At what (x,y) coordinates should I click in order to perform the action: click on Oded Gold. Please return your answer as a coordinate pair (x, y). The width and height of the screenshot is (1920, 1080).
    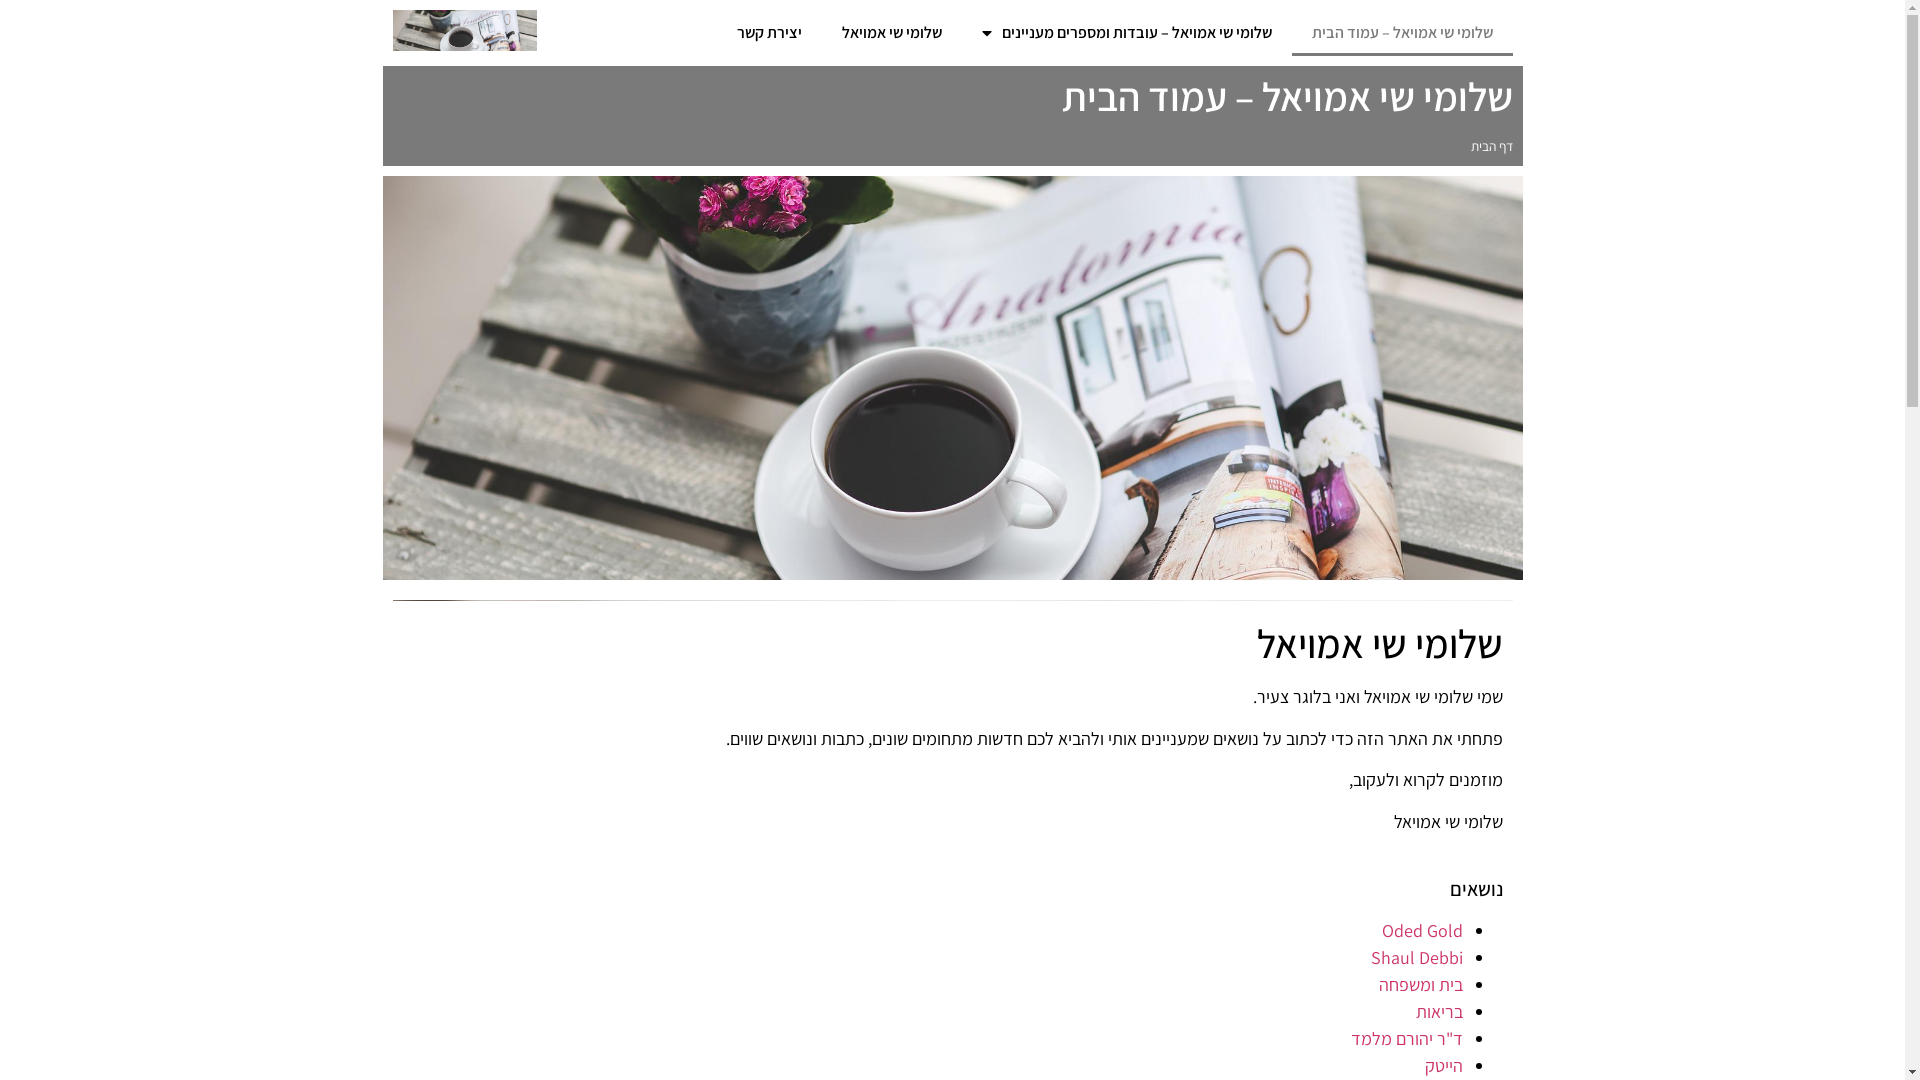
    Looking at the image, I should click on (1422, 930).